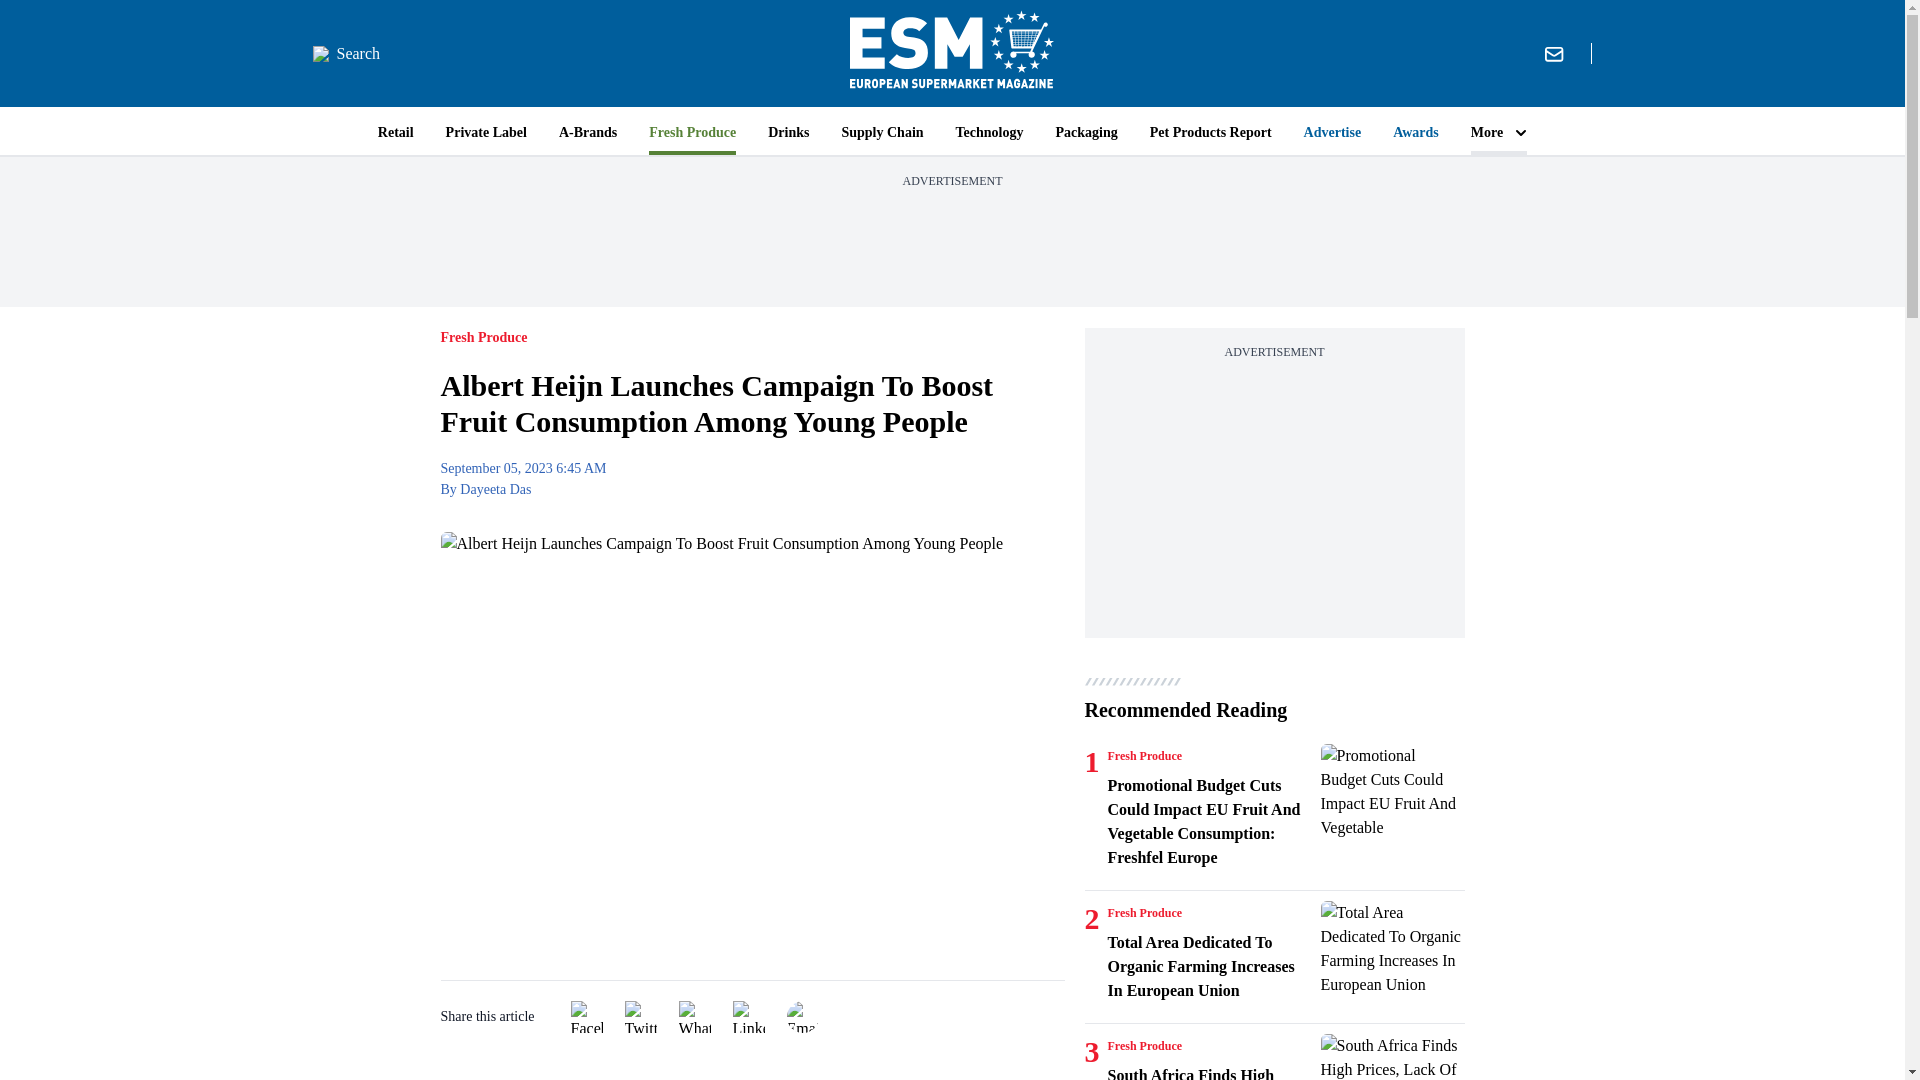 The image size is (1920, 1080). What do you see at coordinates (1144, 756) in the screenshot?
I see `Fresh Produce` at bounding box center [1144, 756].